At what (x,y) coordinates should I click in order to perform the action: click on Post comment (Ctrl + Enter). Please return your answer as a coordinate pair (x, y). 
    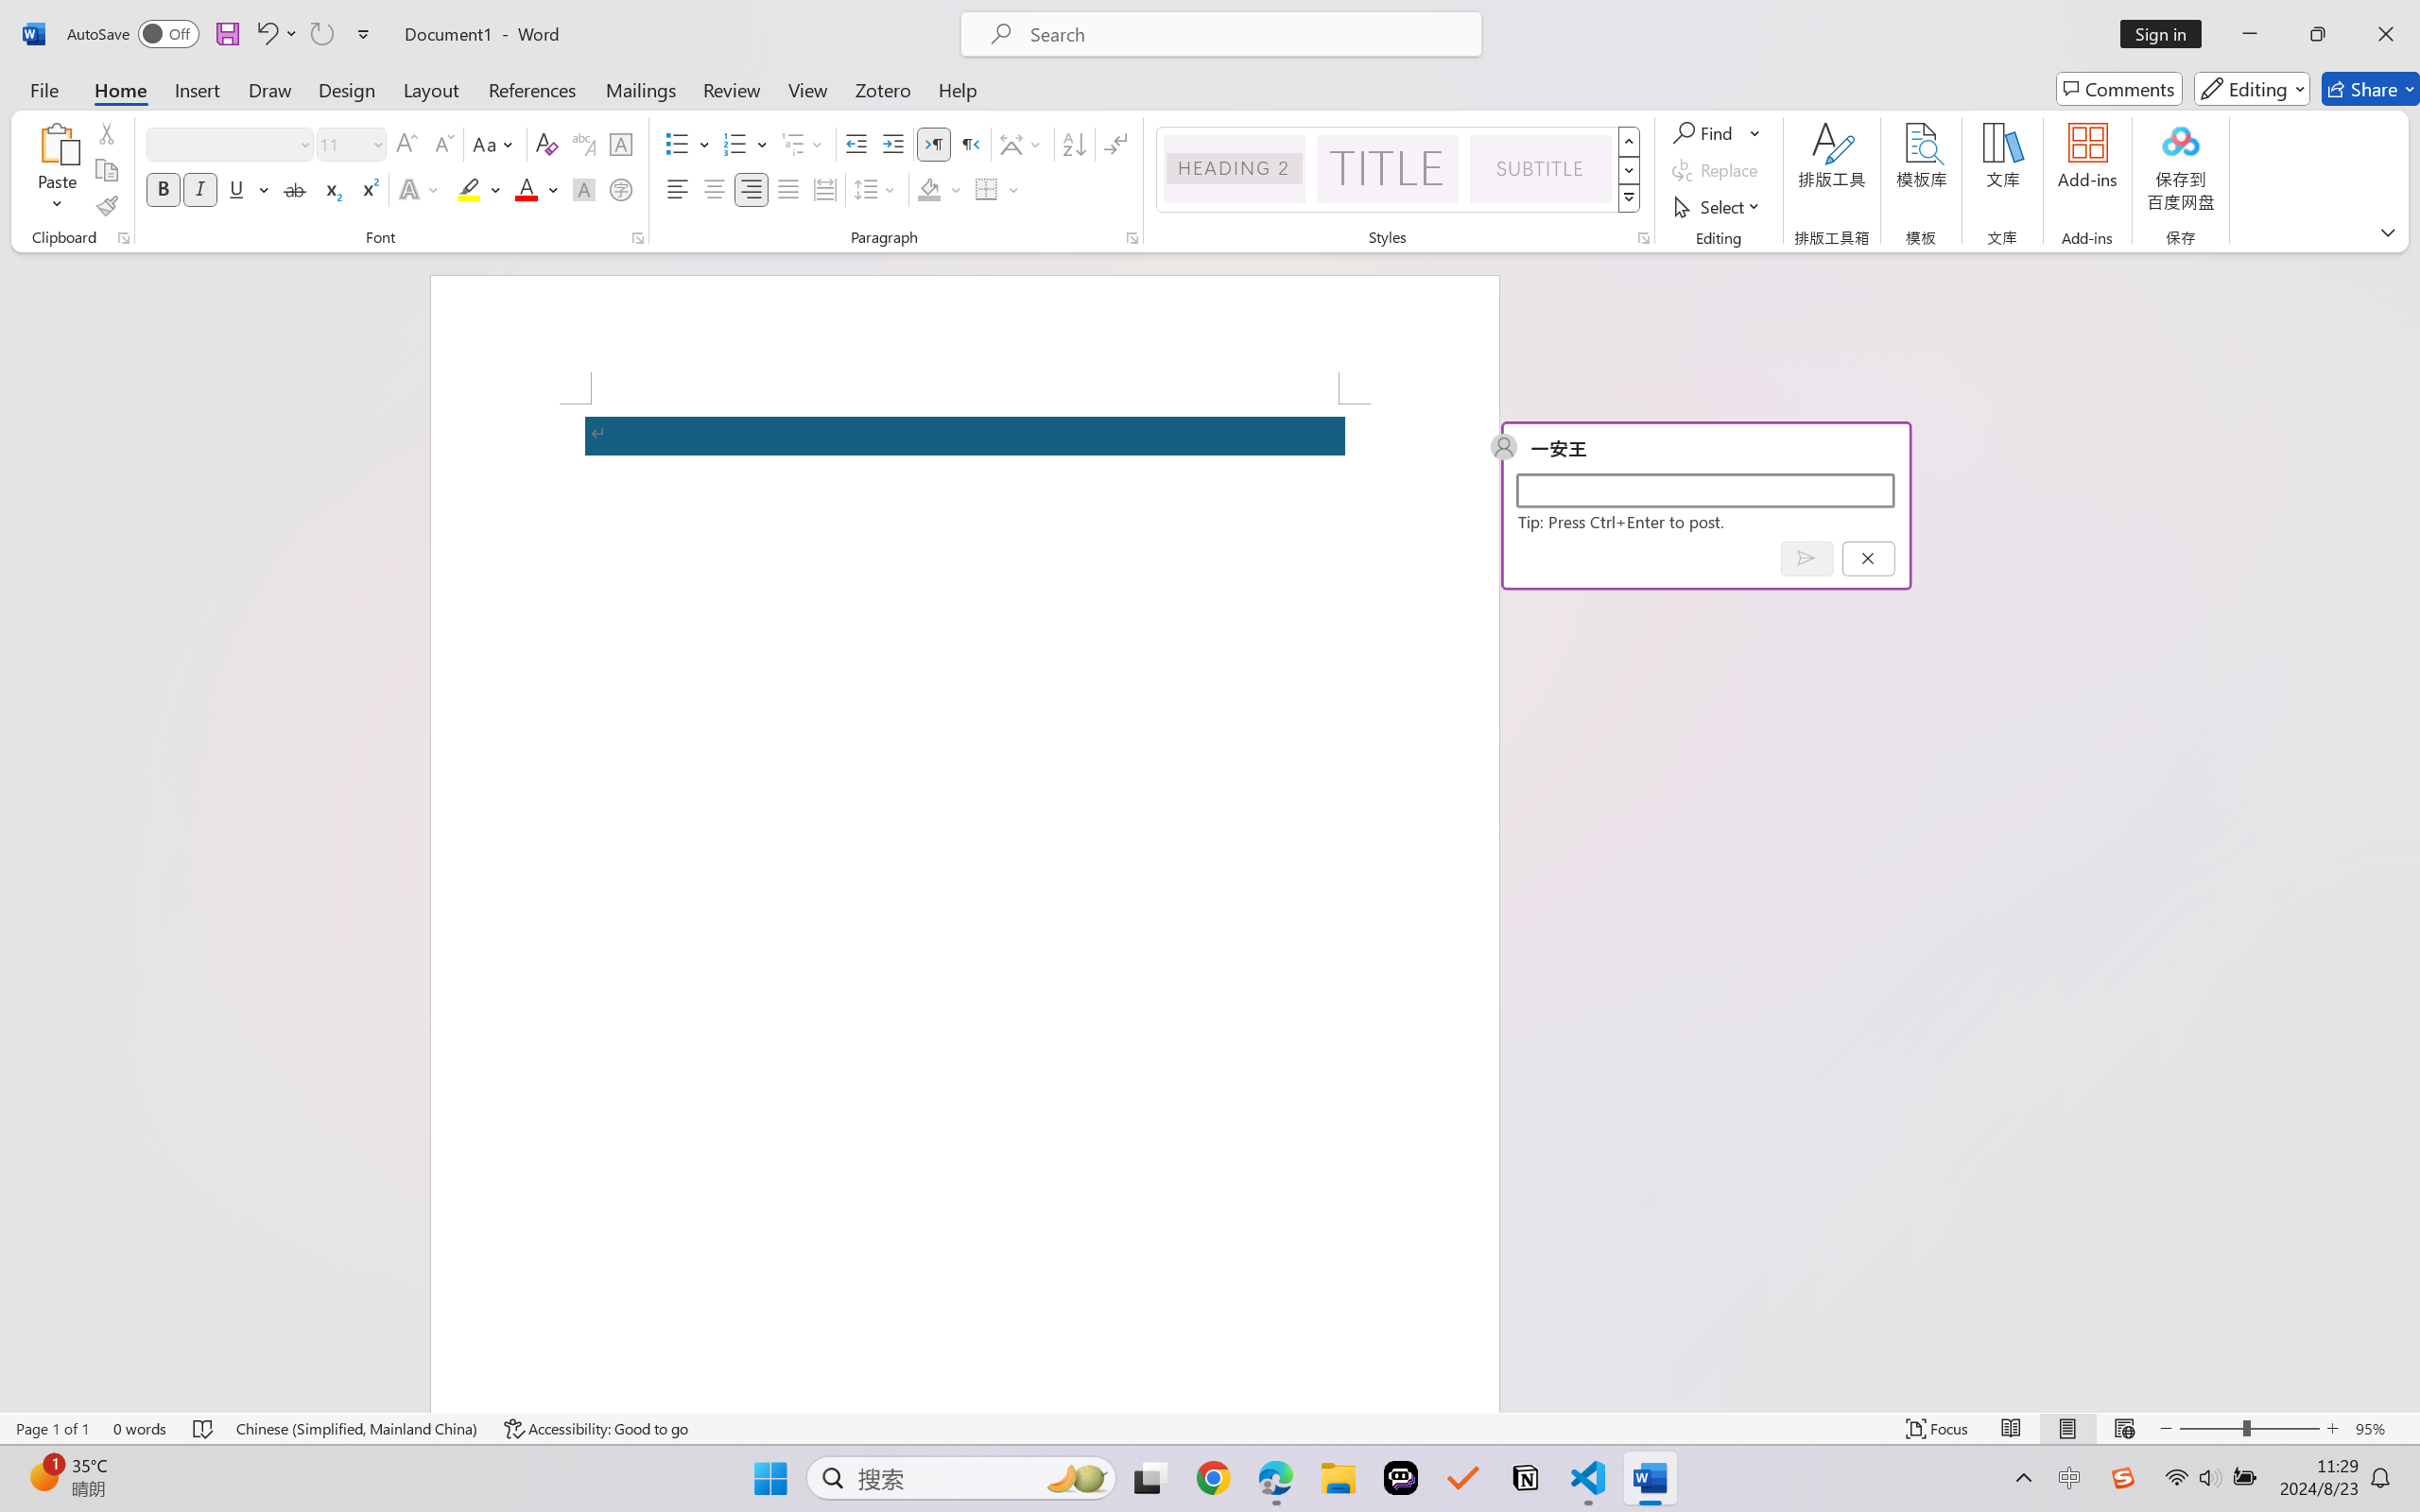
    Looking at the image, I should click on (1806, 558).